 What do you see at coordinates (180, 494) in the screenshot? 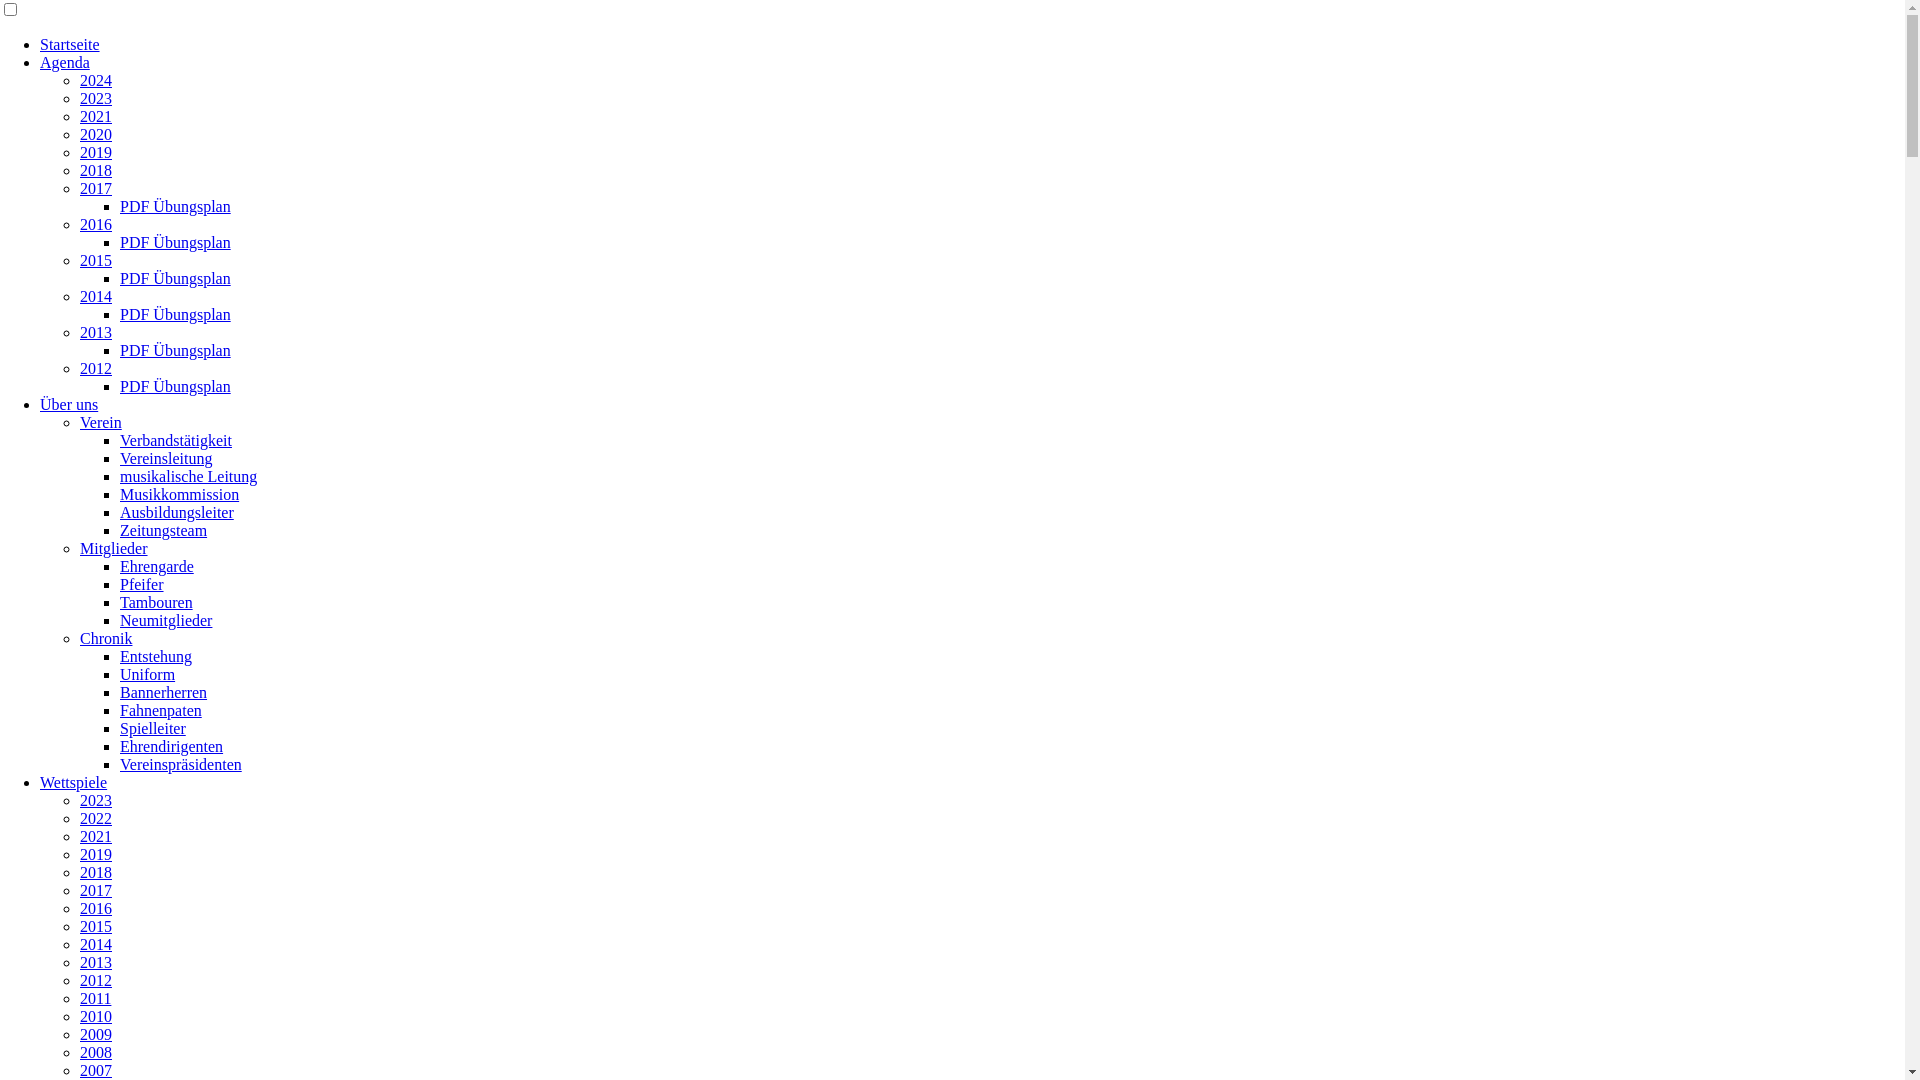
I see `Musikkommission` at bounding box center [180, 494].